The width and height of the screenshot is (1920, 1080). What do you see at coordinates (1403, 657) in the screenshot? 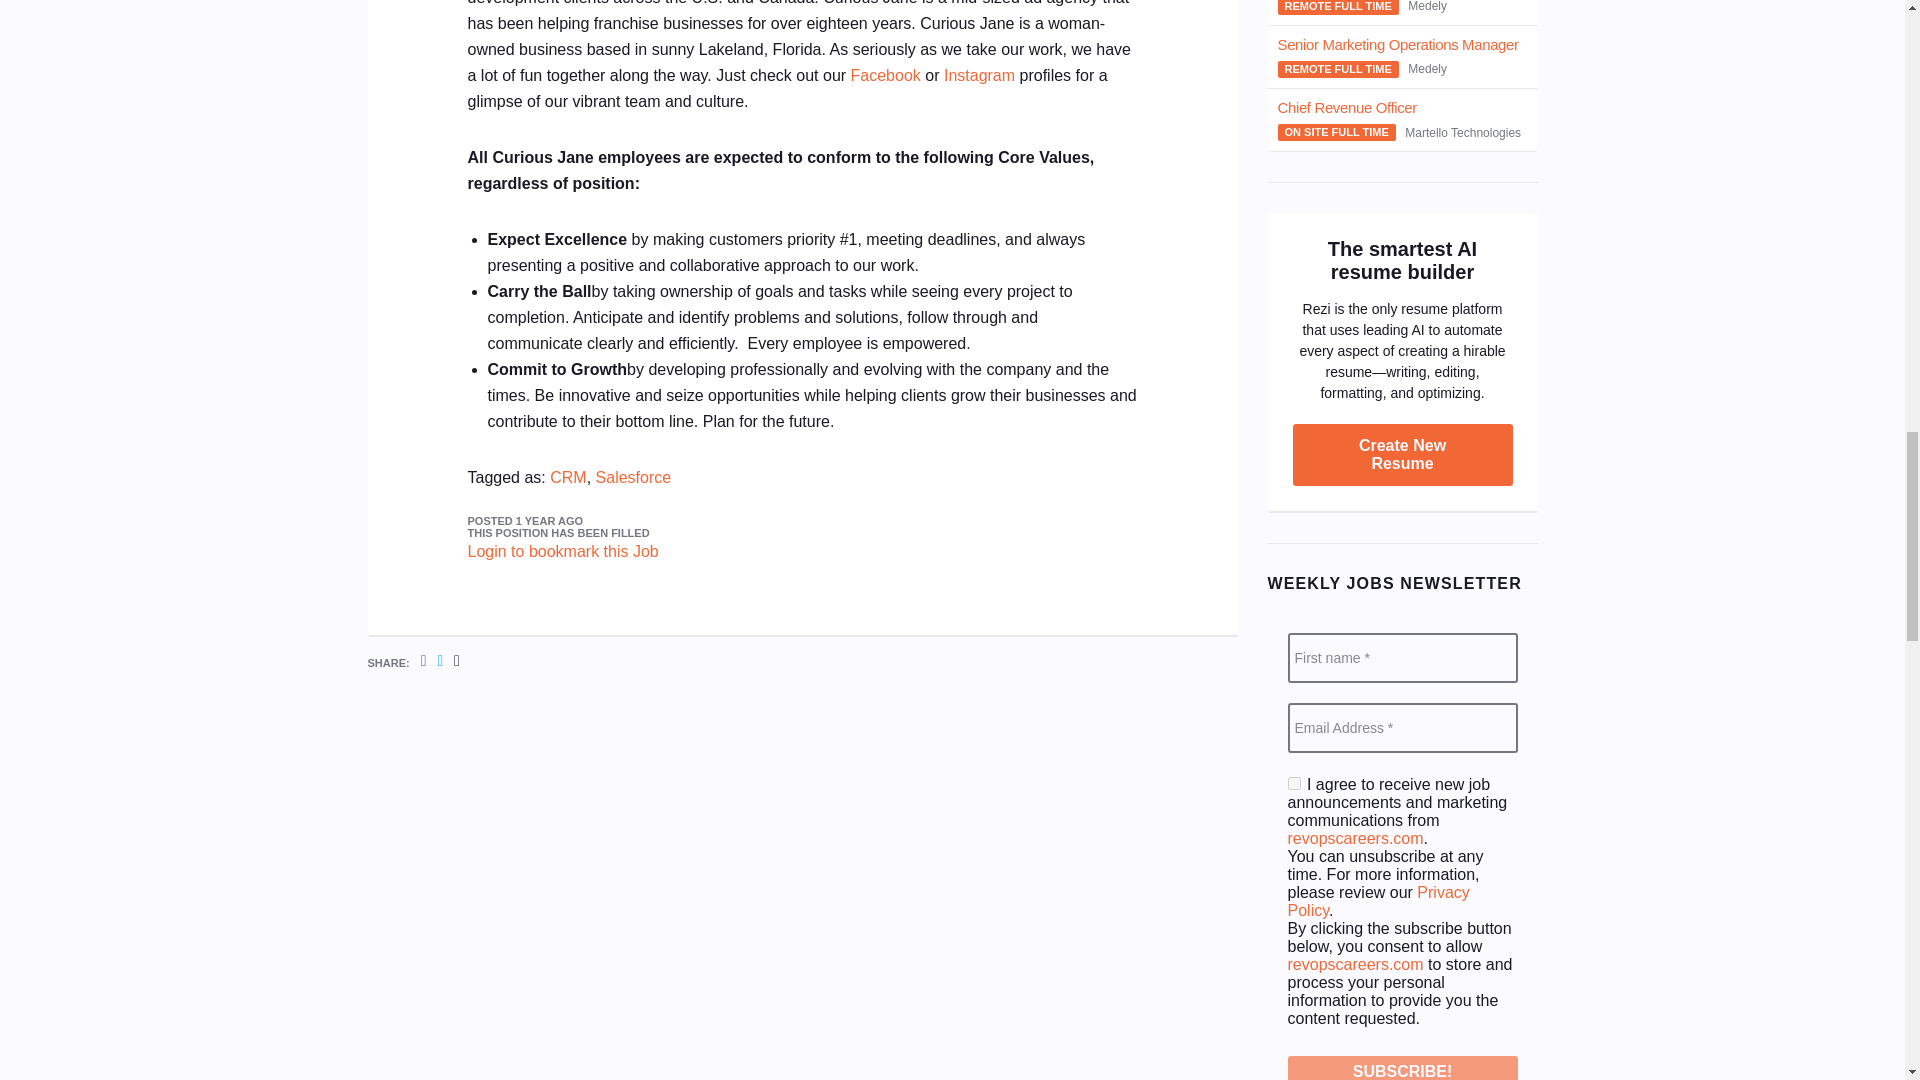
I see `First name` at bounding box center [1403, 657].